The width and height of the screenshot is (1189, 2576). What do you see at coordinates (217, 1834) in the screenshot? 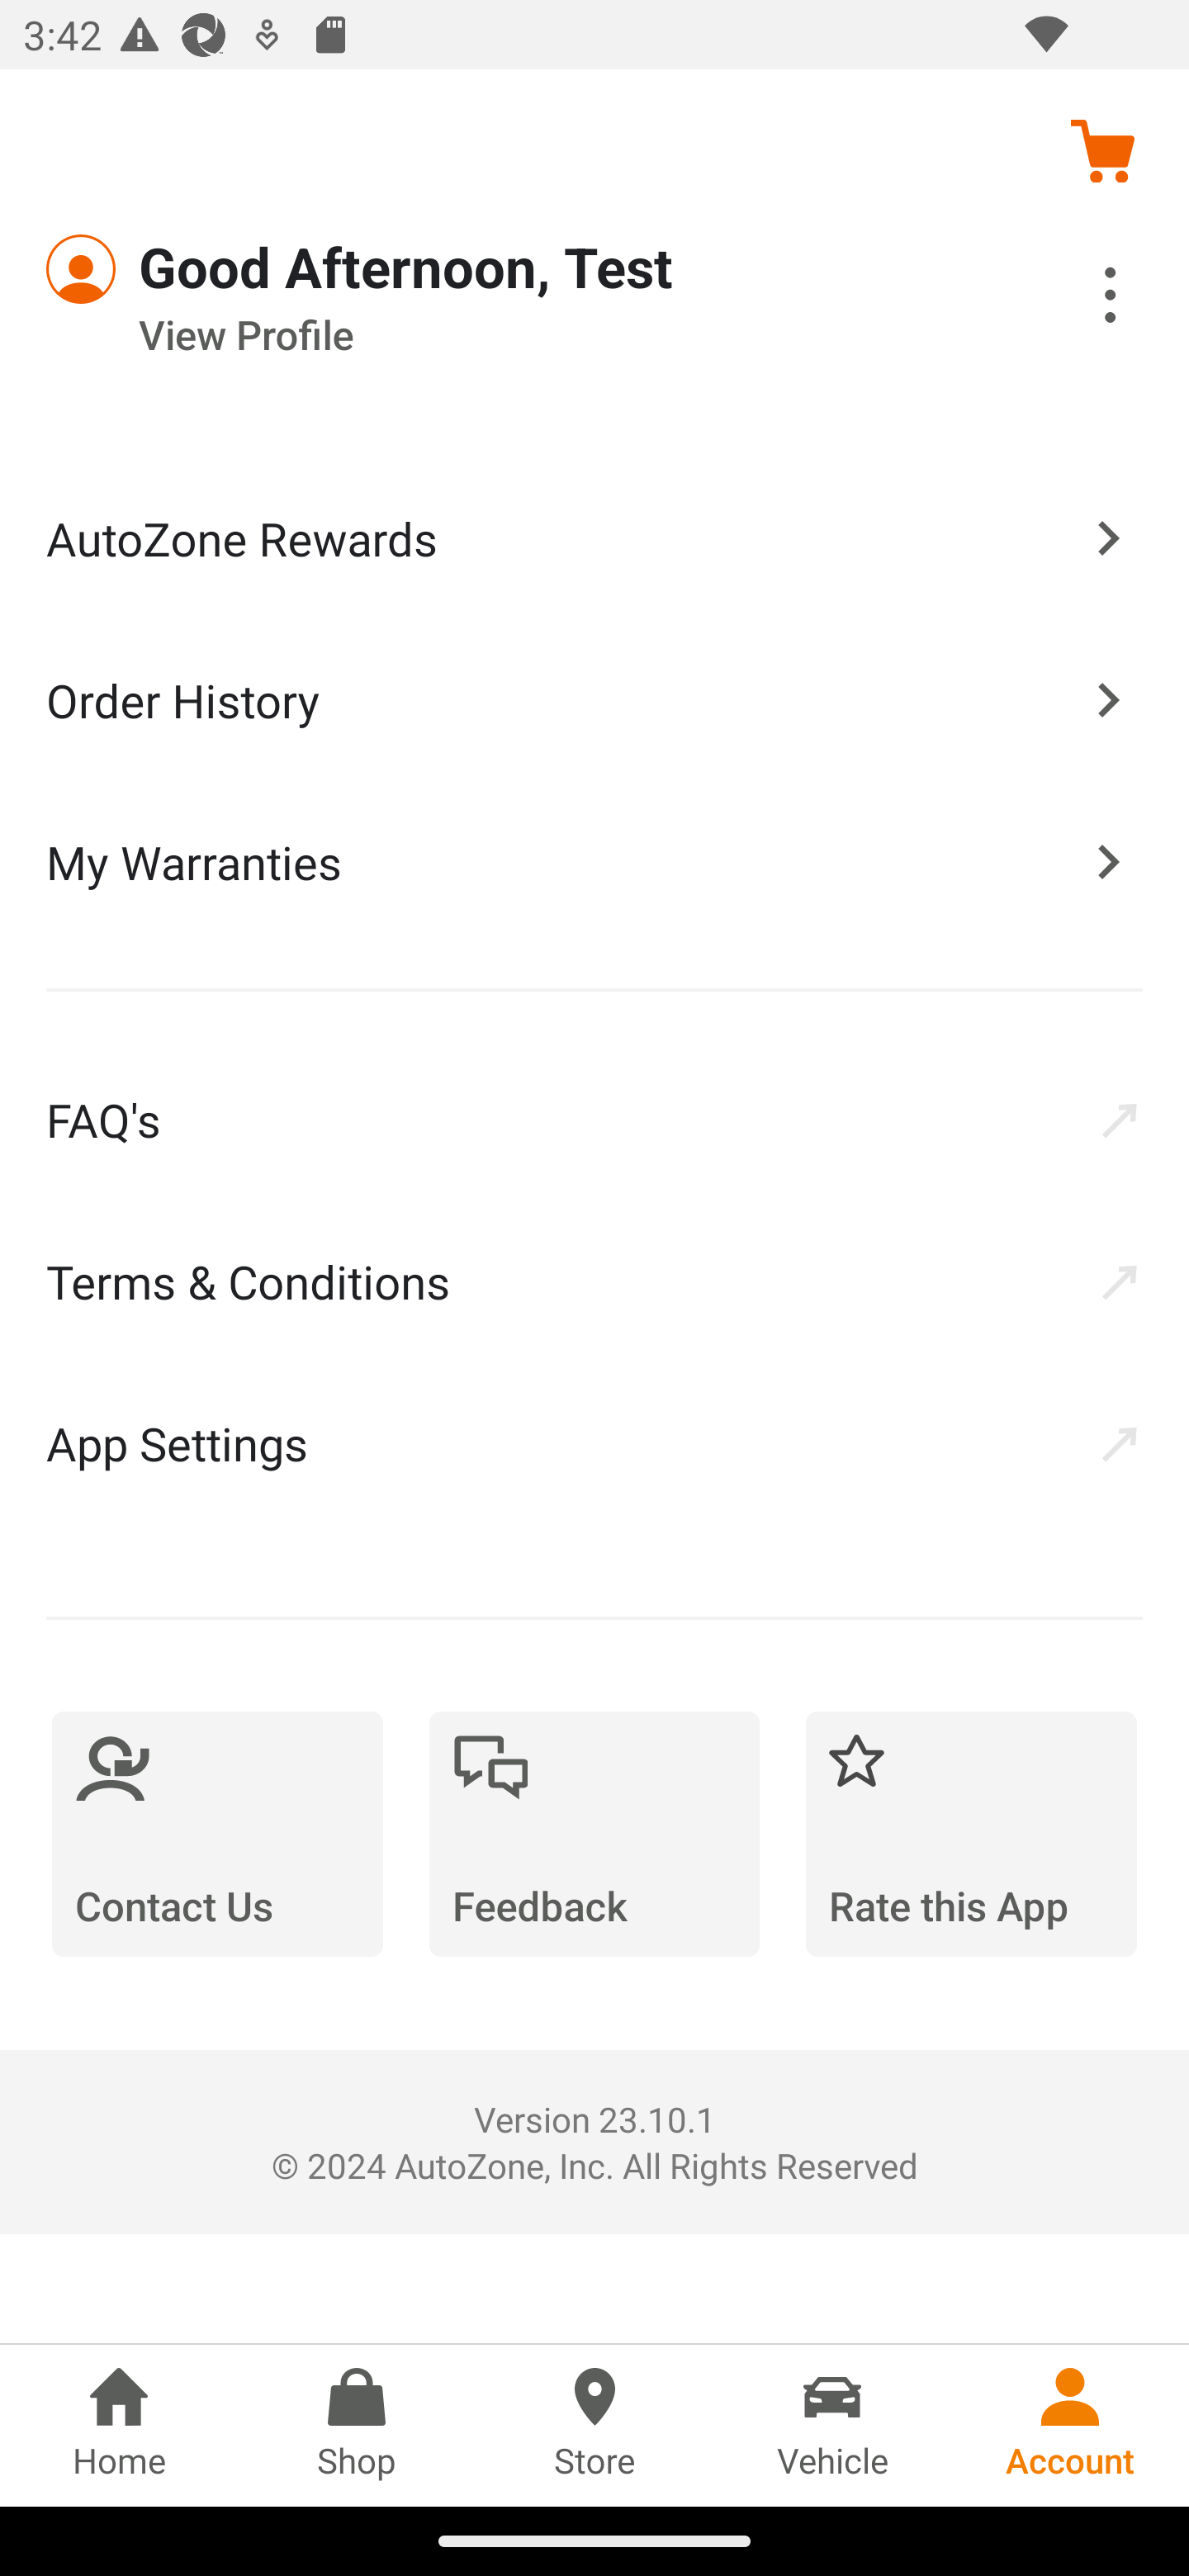
I see `Contact Us` at bounding box center [217, 1834].